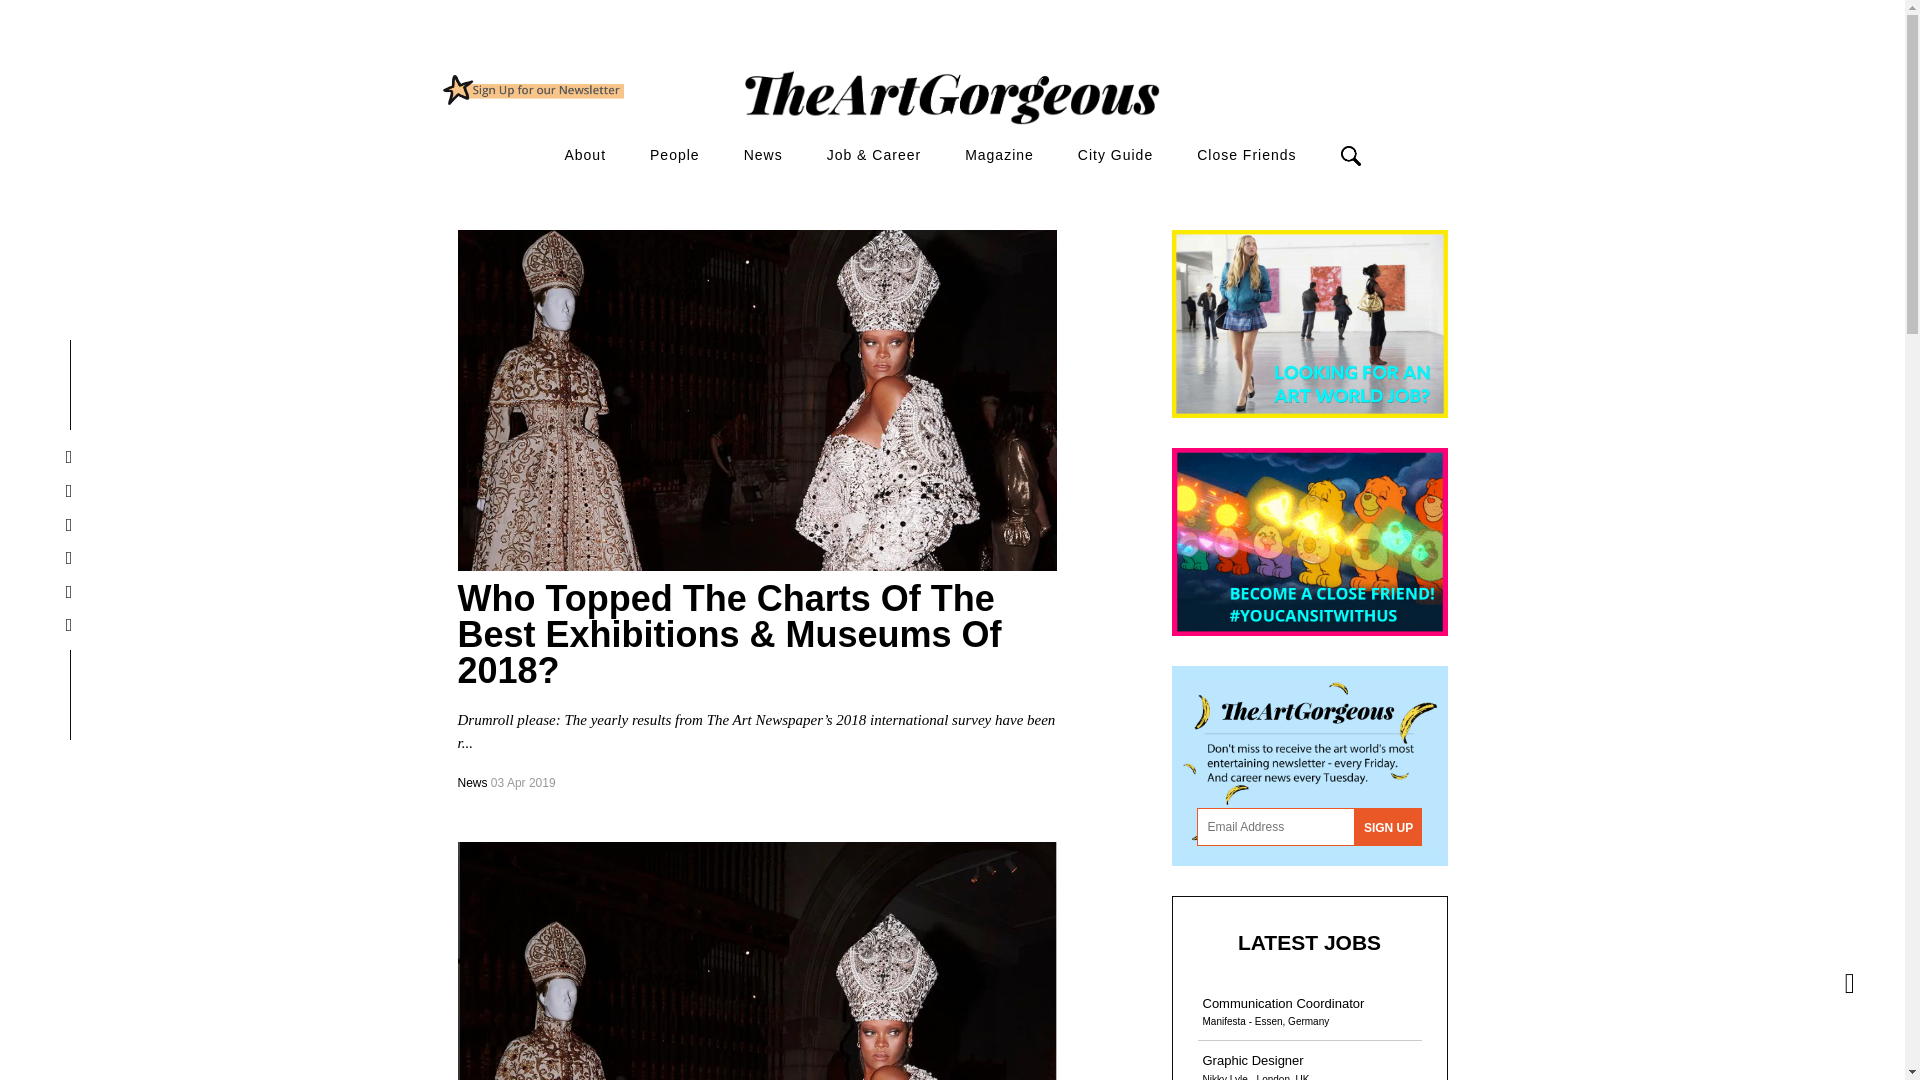 This screenshot has height=1080, width=1920. I want to click on News, so click(764, 156).